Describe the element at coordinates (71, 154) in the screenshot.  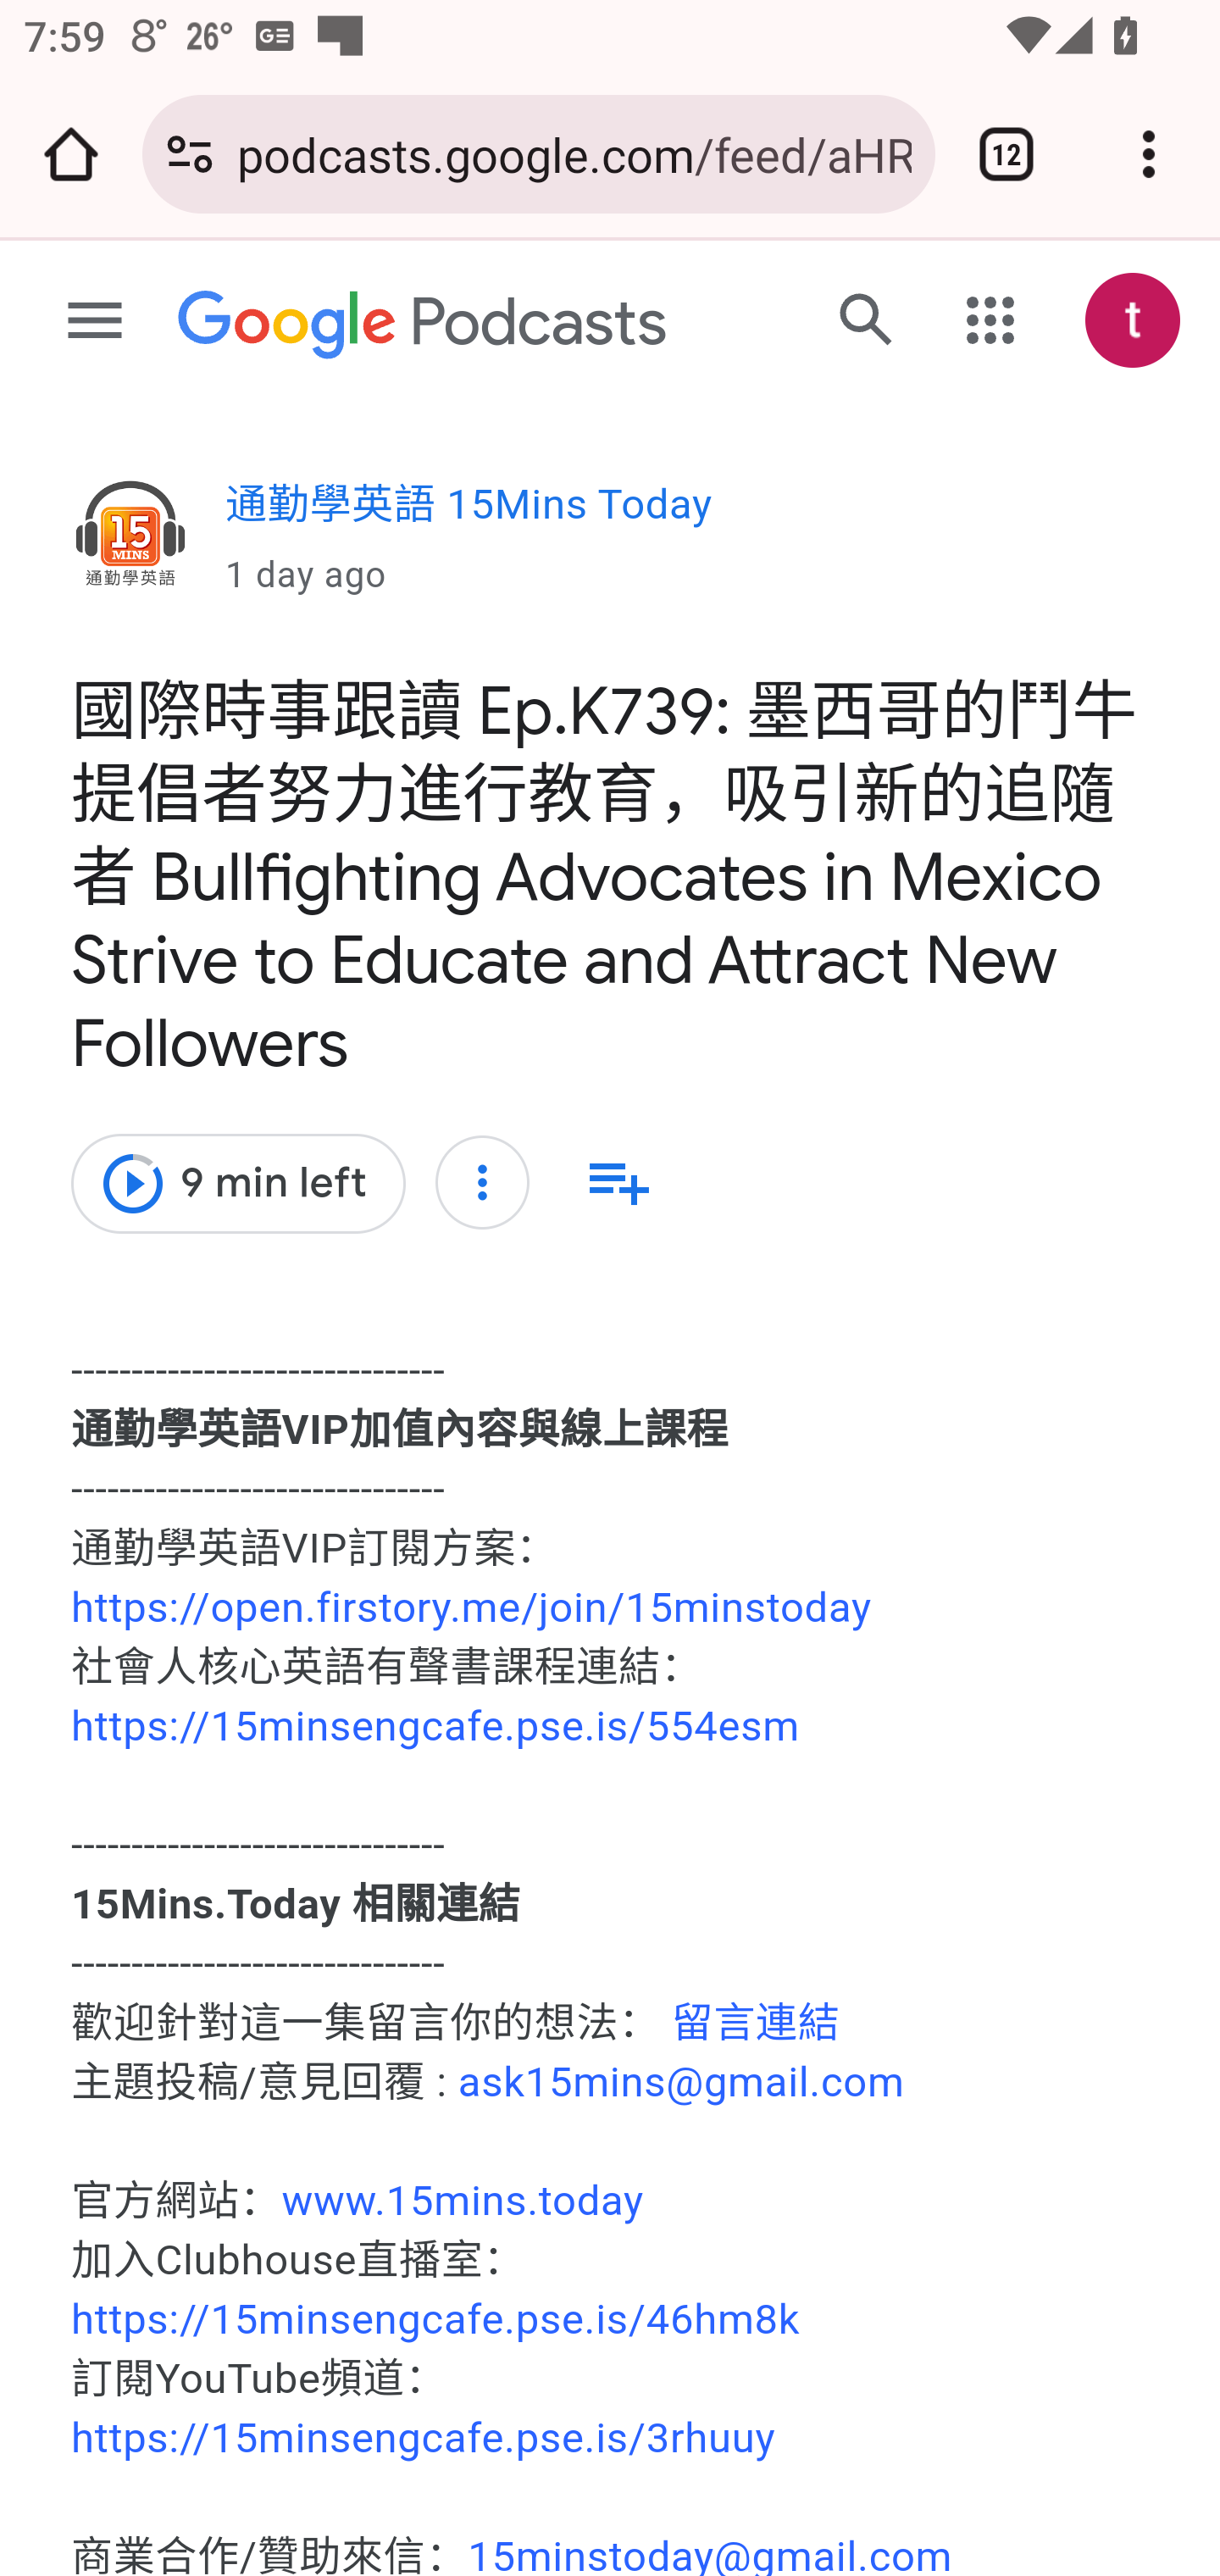
I see `Open the home page` at that location.